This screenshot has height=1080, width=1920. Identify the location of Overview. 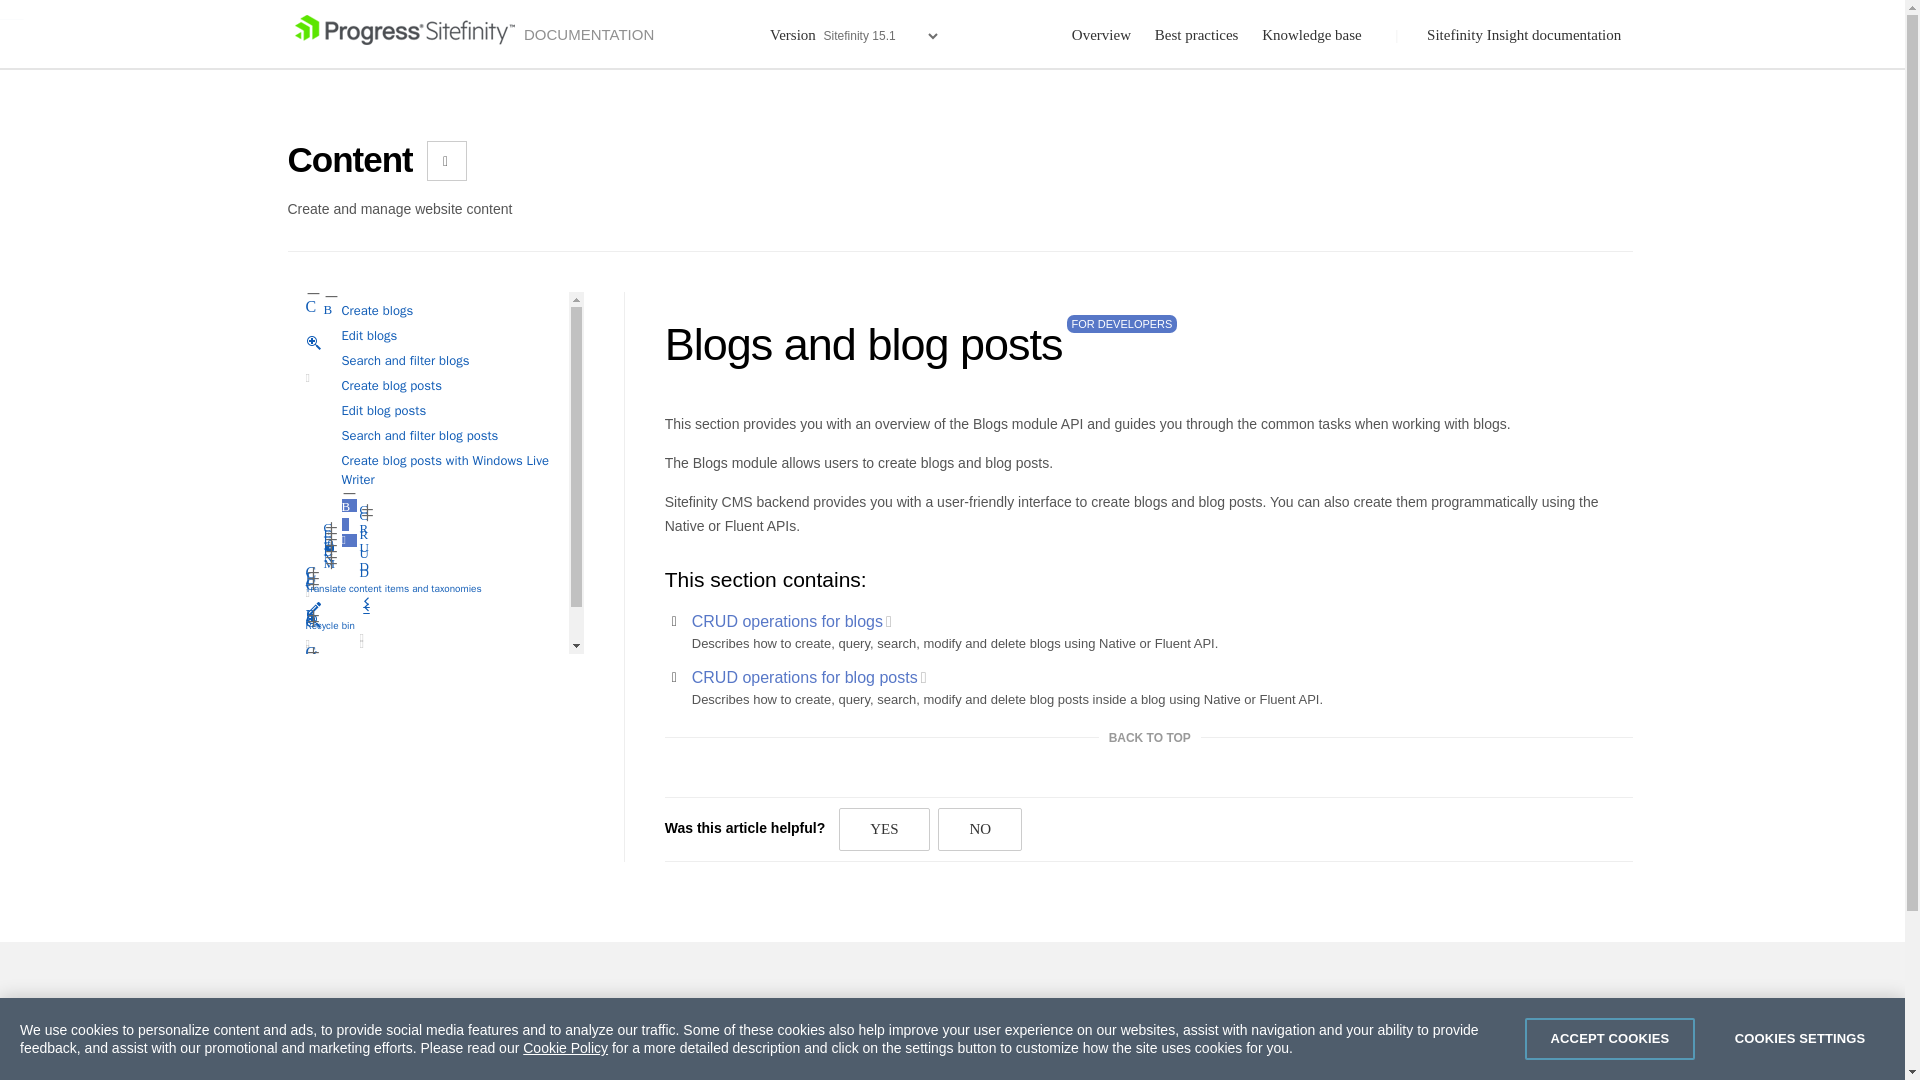
(312, 378).